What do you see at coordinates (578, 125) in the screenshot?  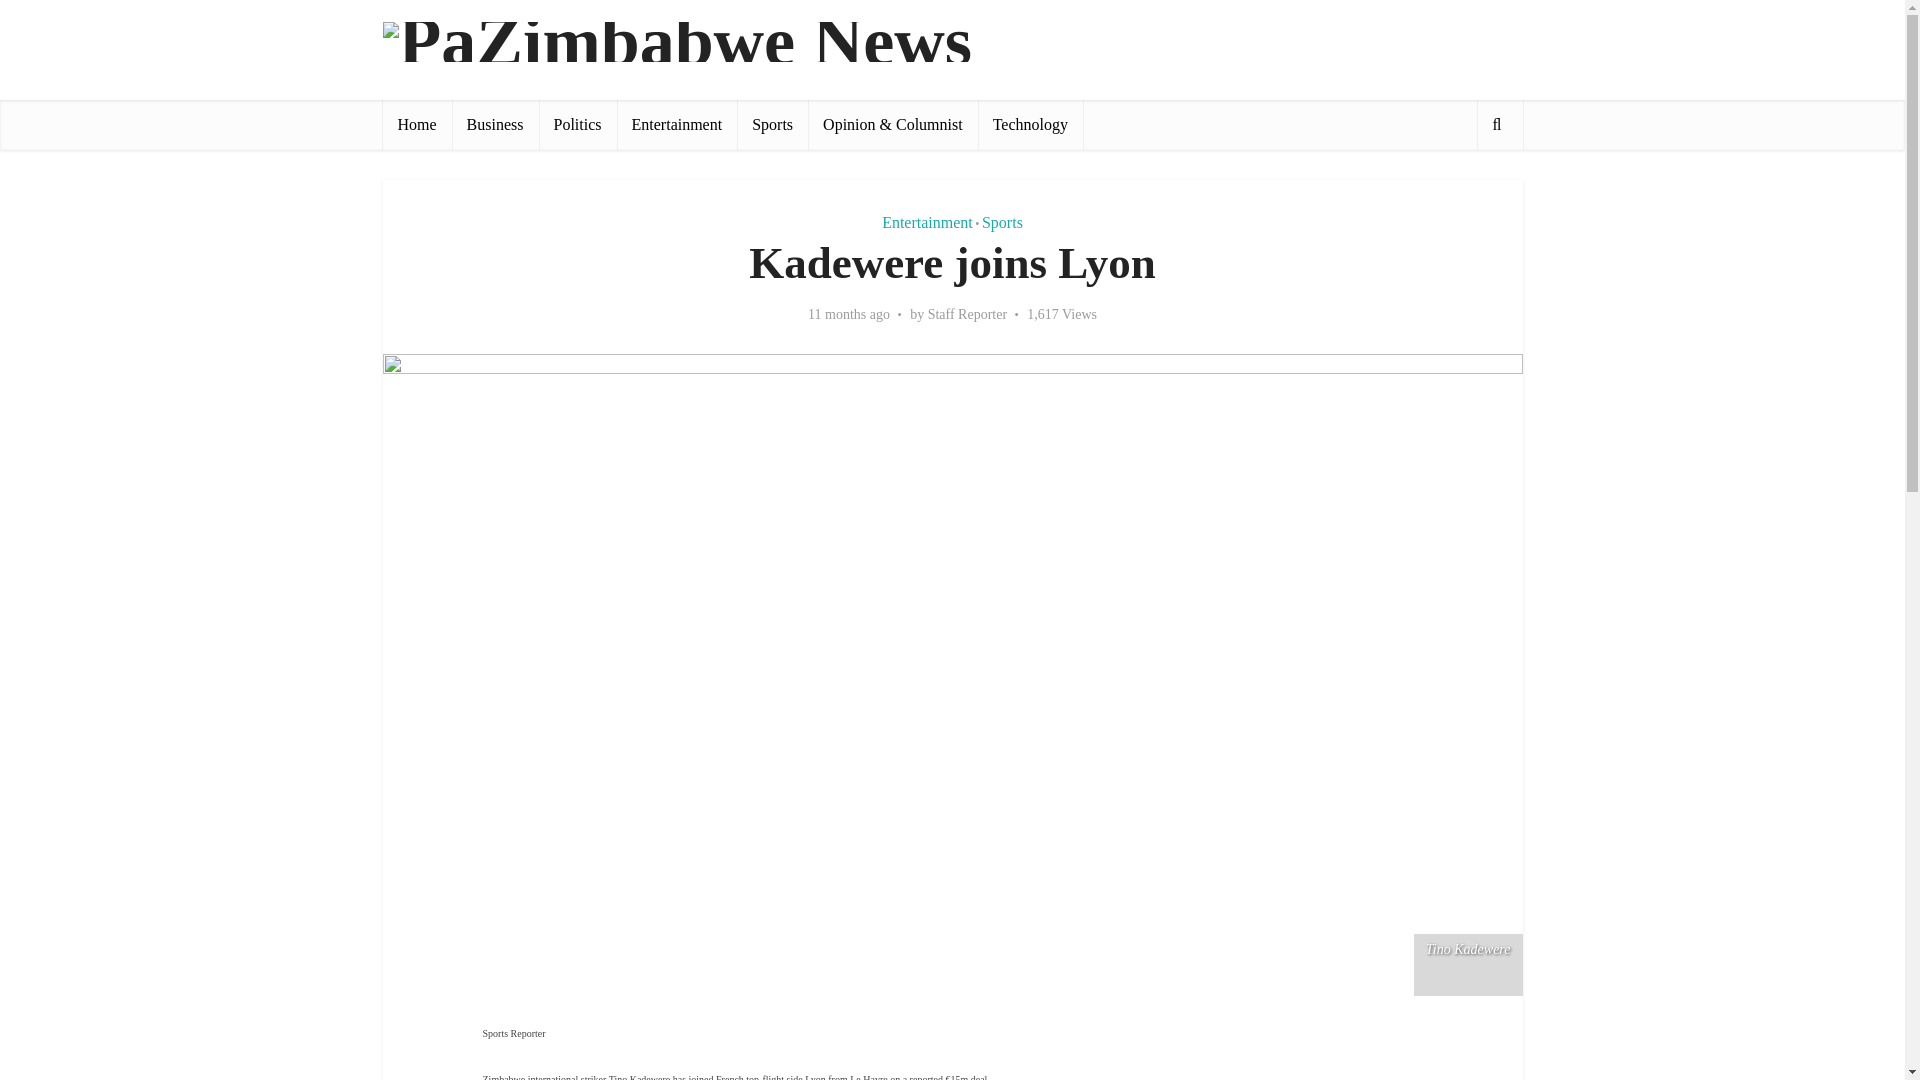 I see `Politics` at bounding box center [578, 125].